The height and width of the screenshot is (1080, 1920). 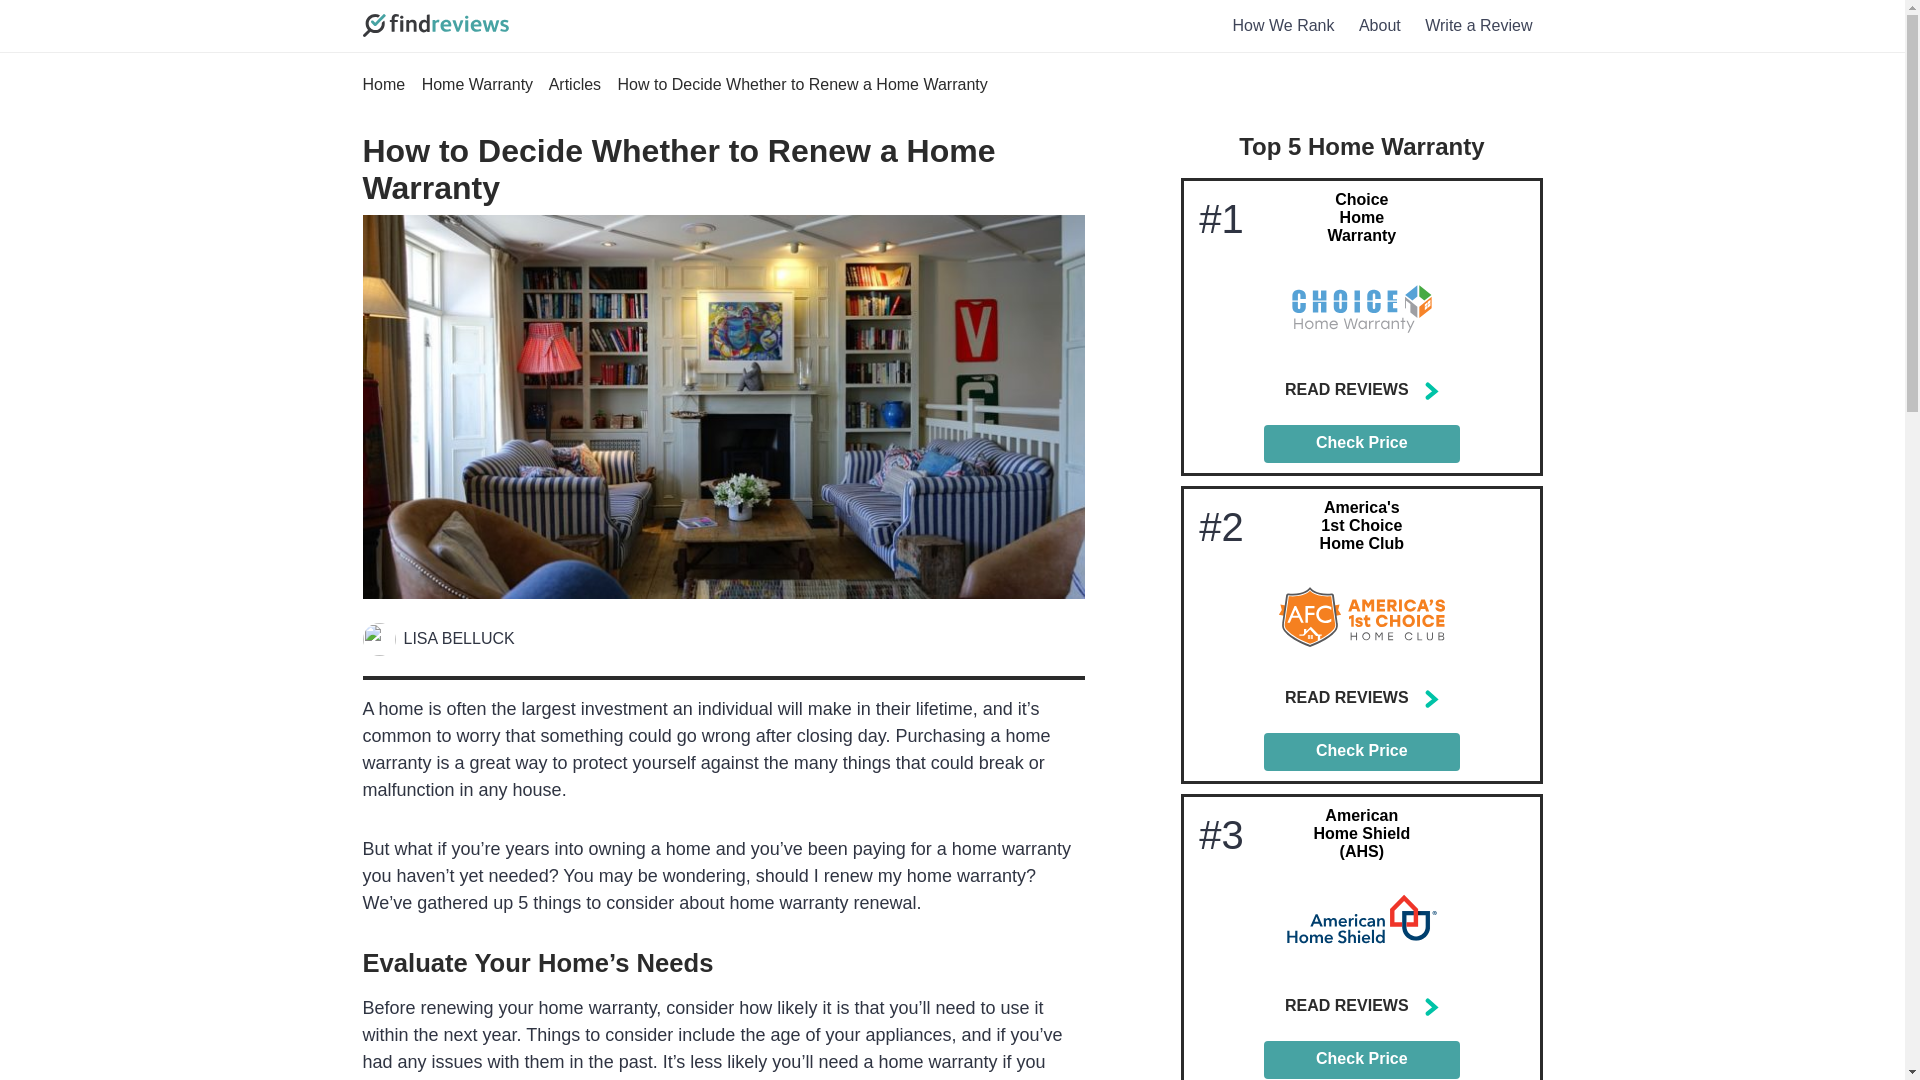 What do you see at coordinates (1361, 1060) in the screenshot?
I see `Check Price` at bounding box center [1361, 1060].